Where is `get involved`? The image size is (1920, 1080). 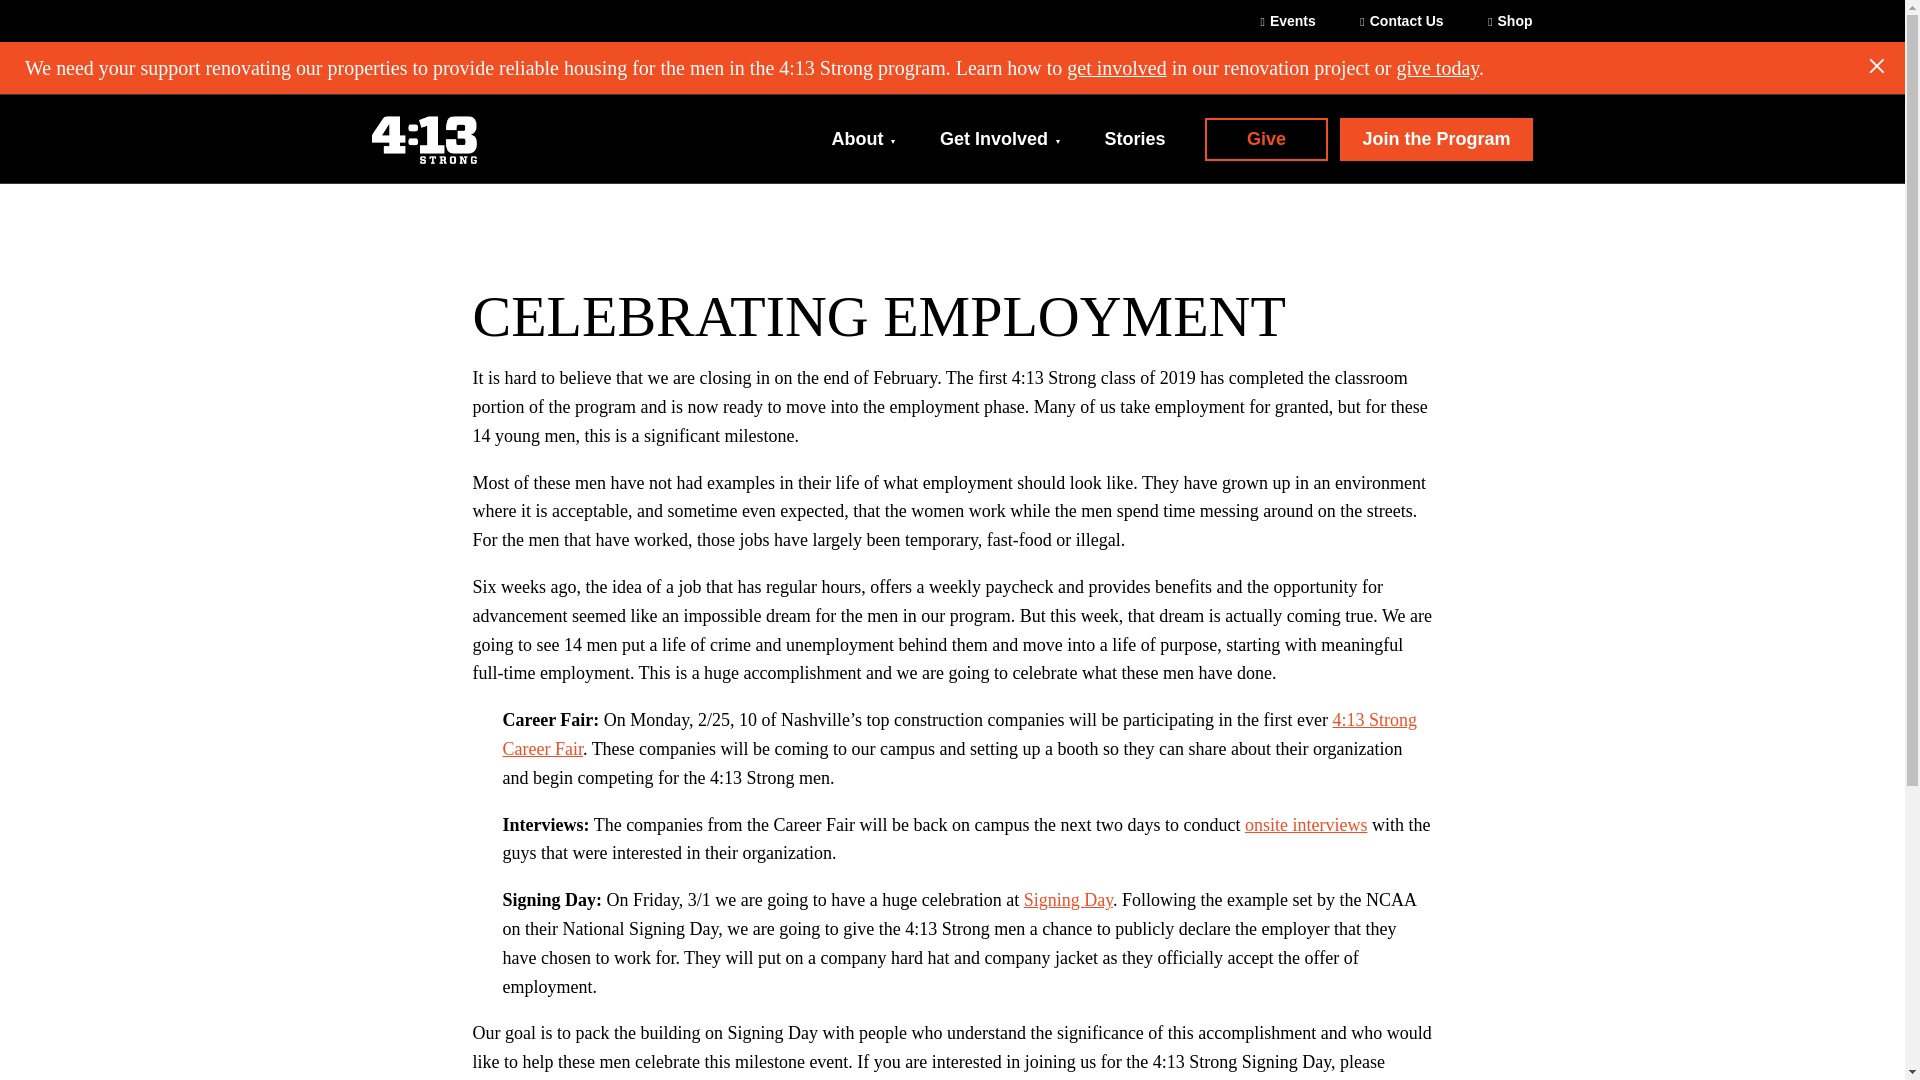 get involved is located at coordinates (1116, 68).